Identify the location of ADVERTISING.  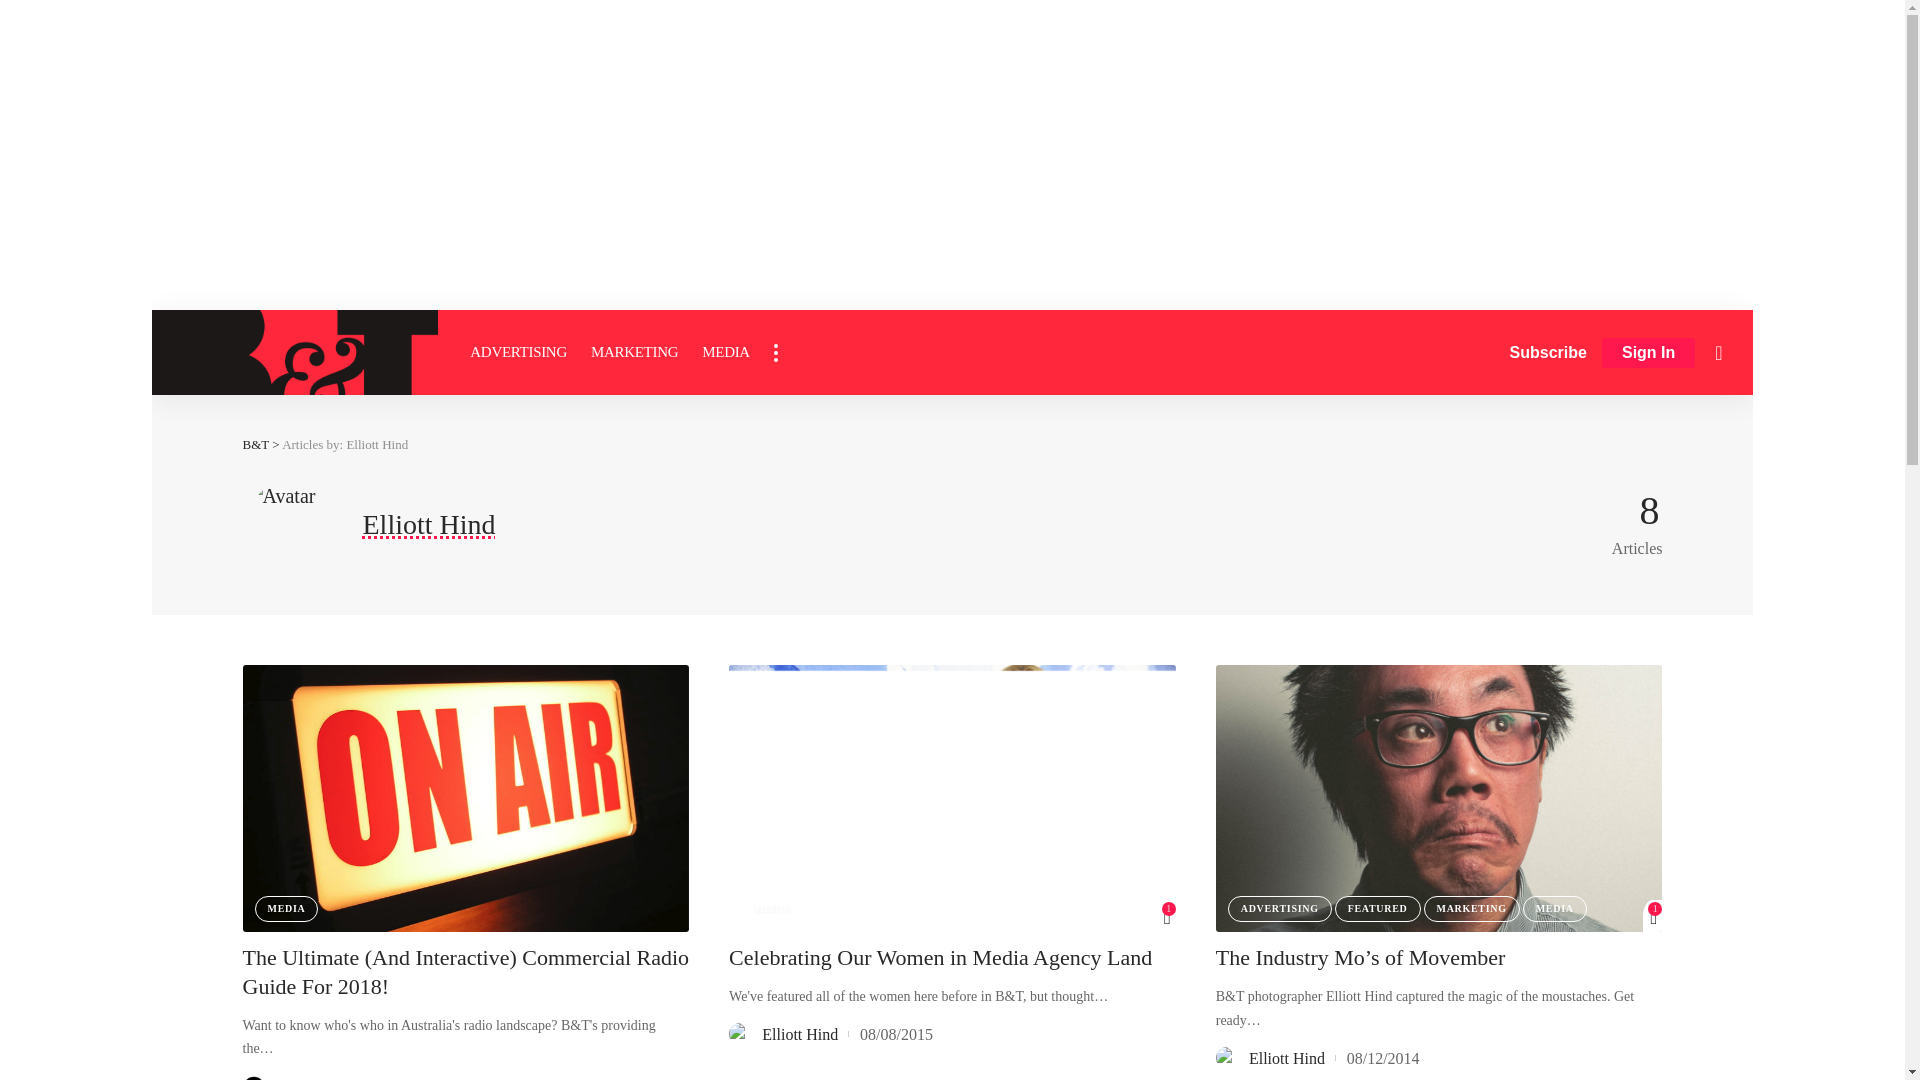
(518, 352).